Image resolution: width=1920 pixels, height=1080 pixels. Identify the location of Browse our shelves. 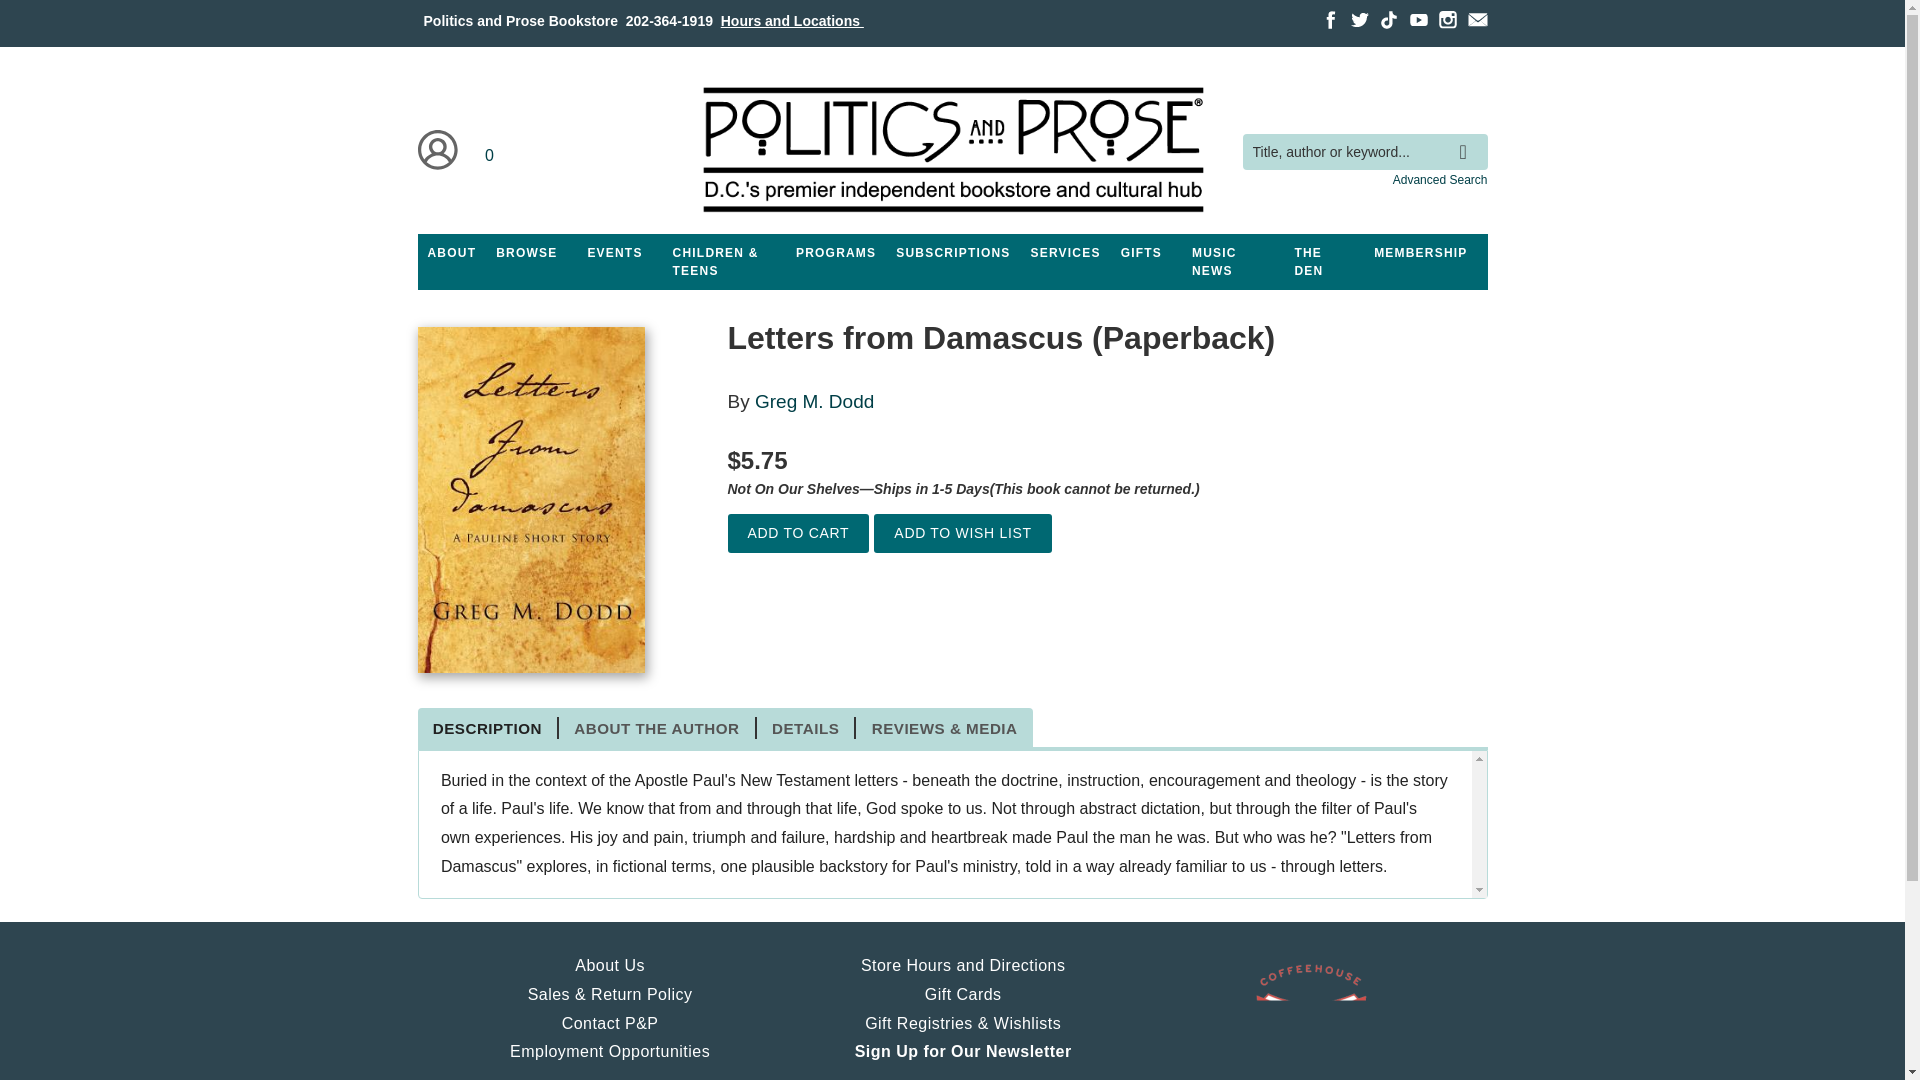
(526, 253).